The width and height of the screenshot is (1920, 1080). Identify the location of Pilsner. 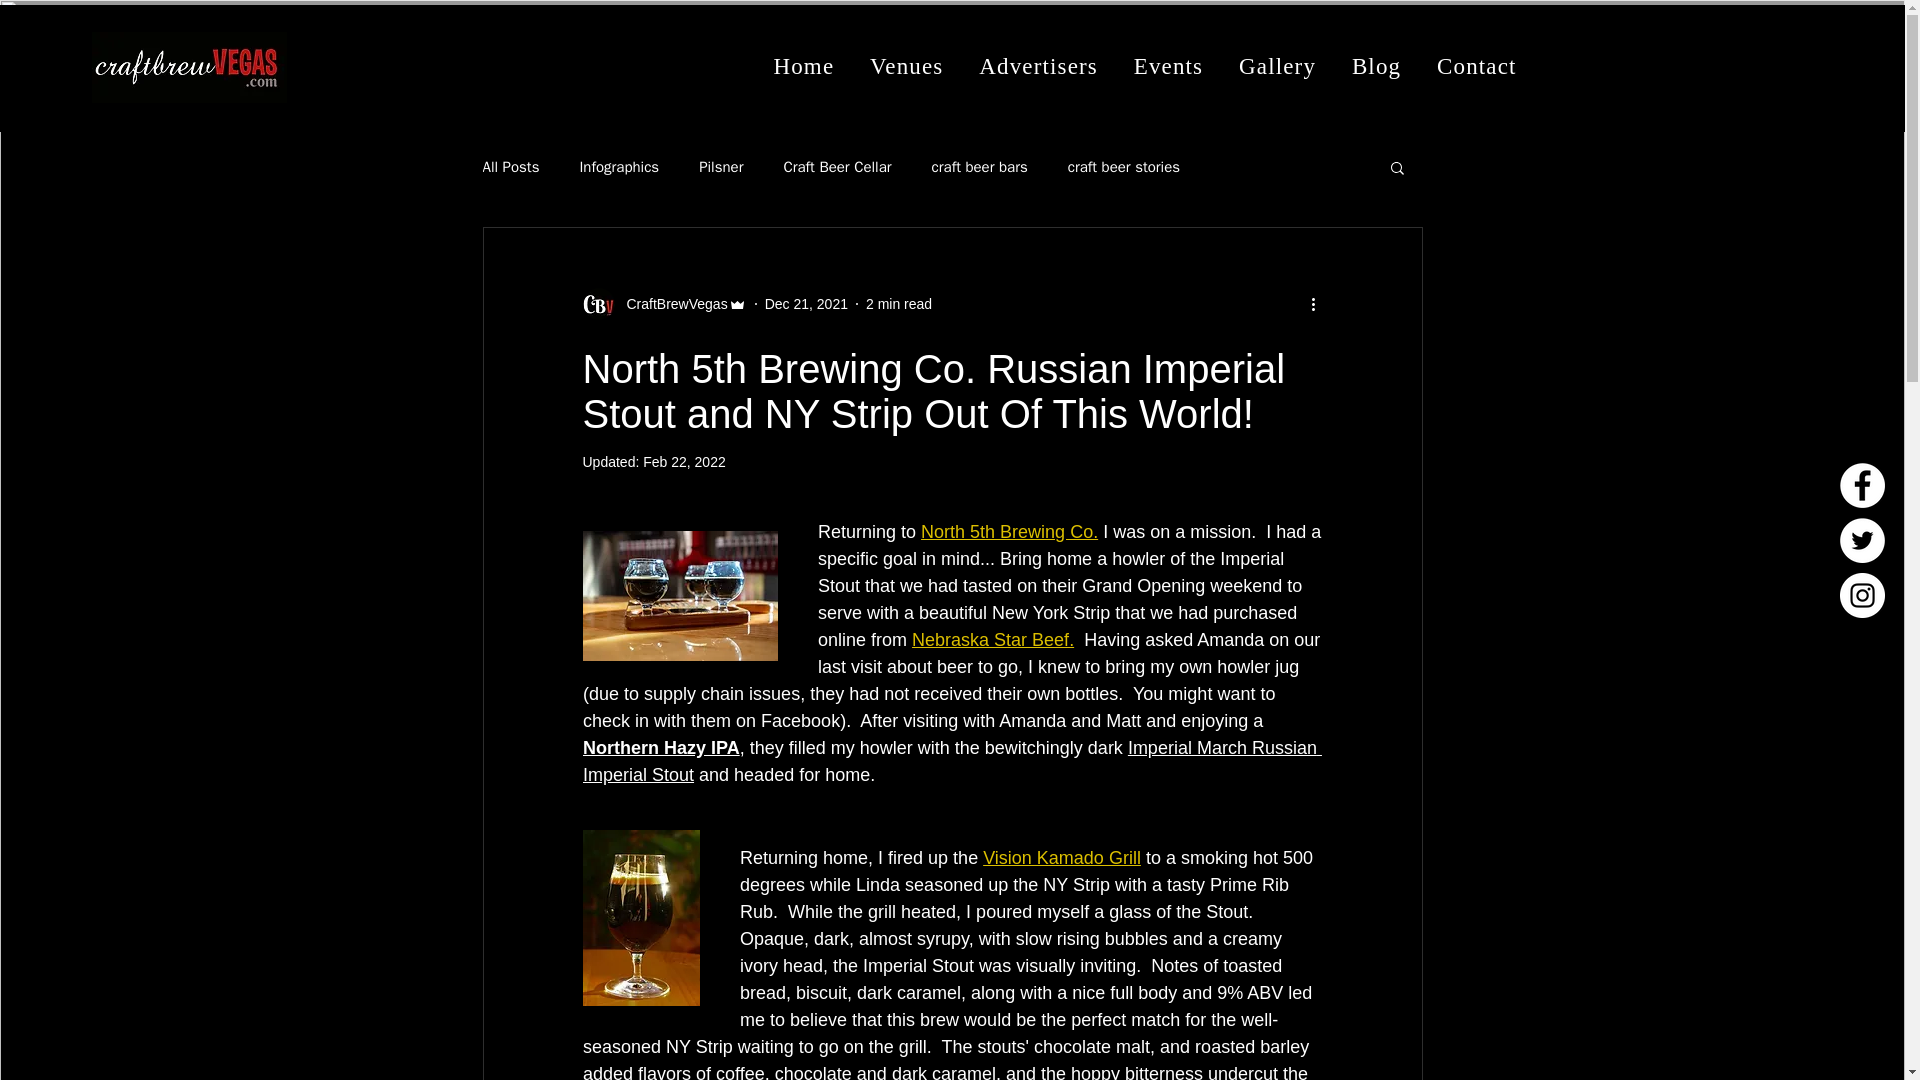
(720, 167).